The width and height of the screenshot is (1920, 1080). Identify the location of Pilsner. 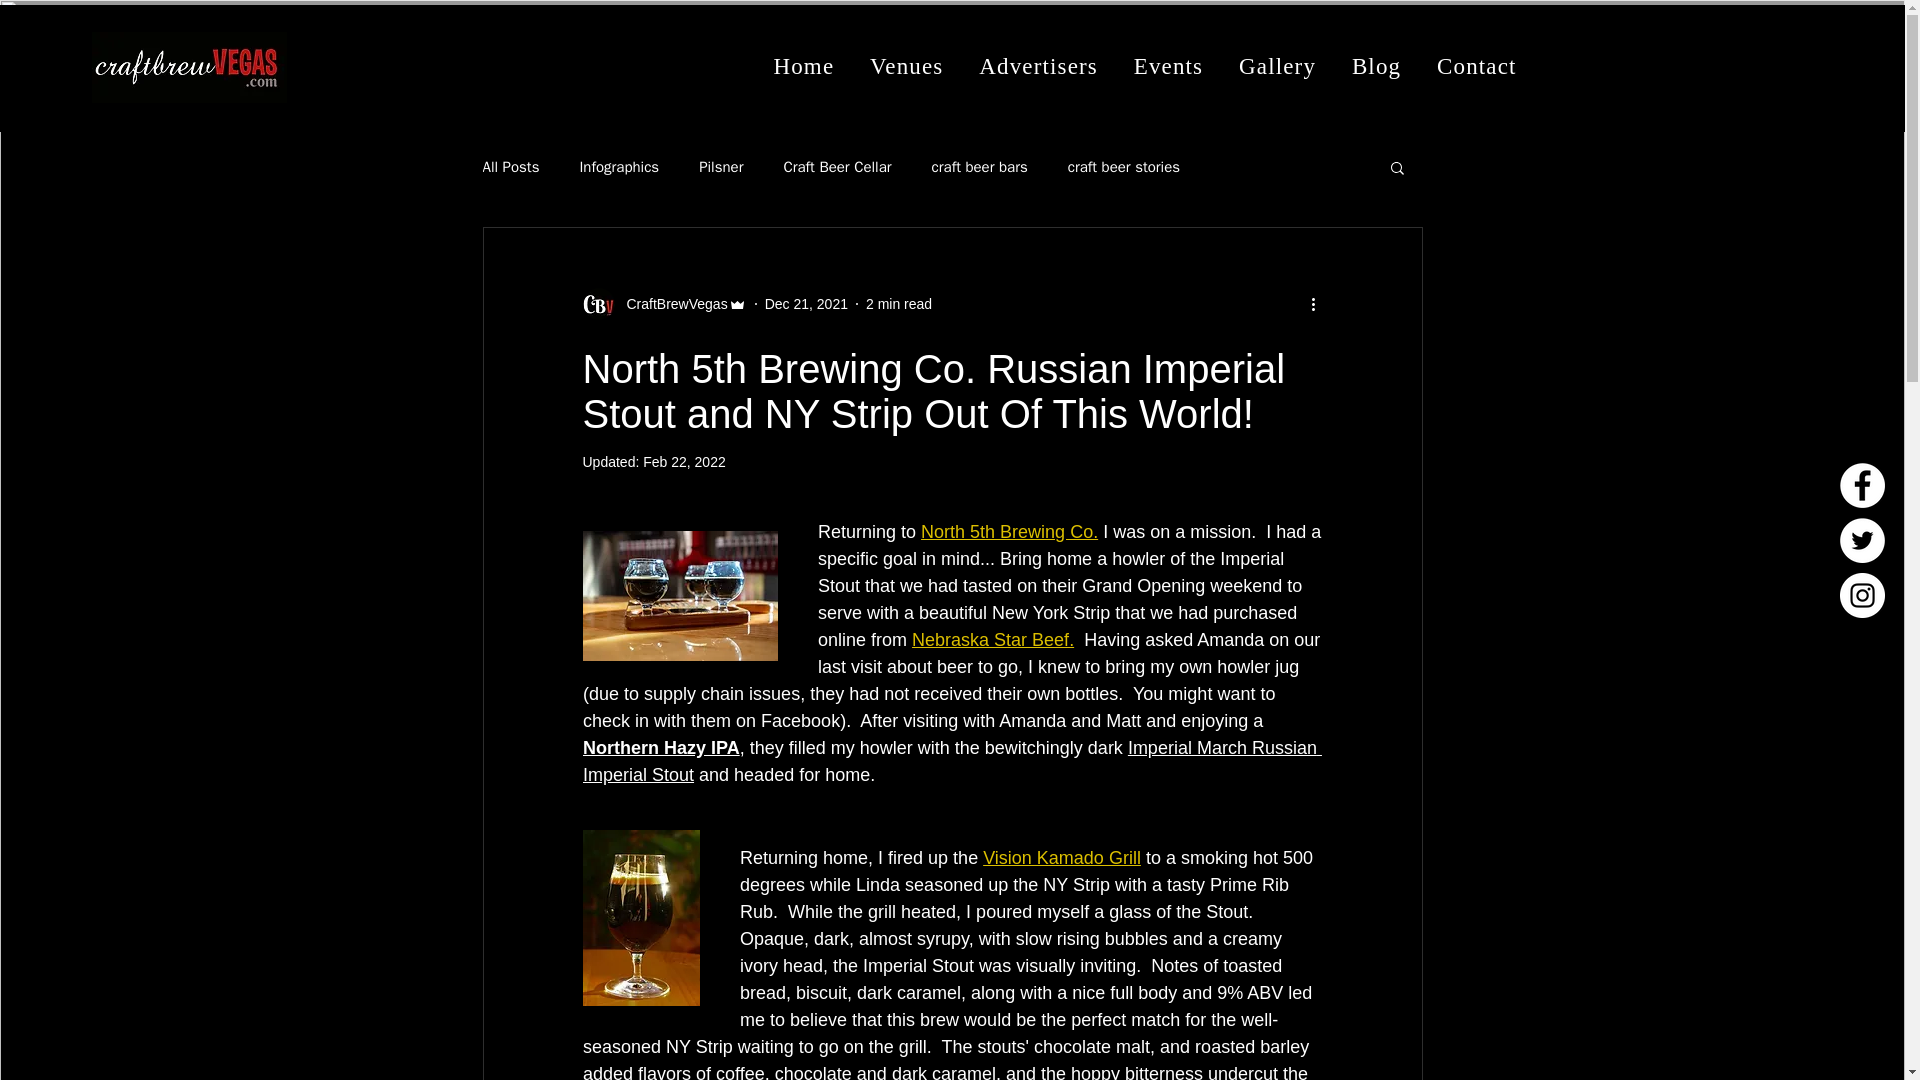
(720, 167).